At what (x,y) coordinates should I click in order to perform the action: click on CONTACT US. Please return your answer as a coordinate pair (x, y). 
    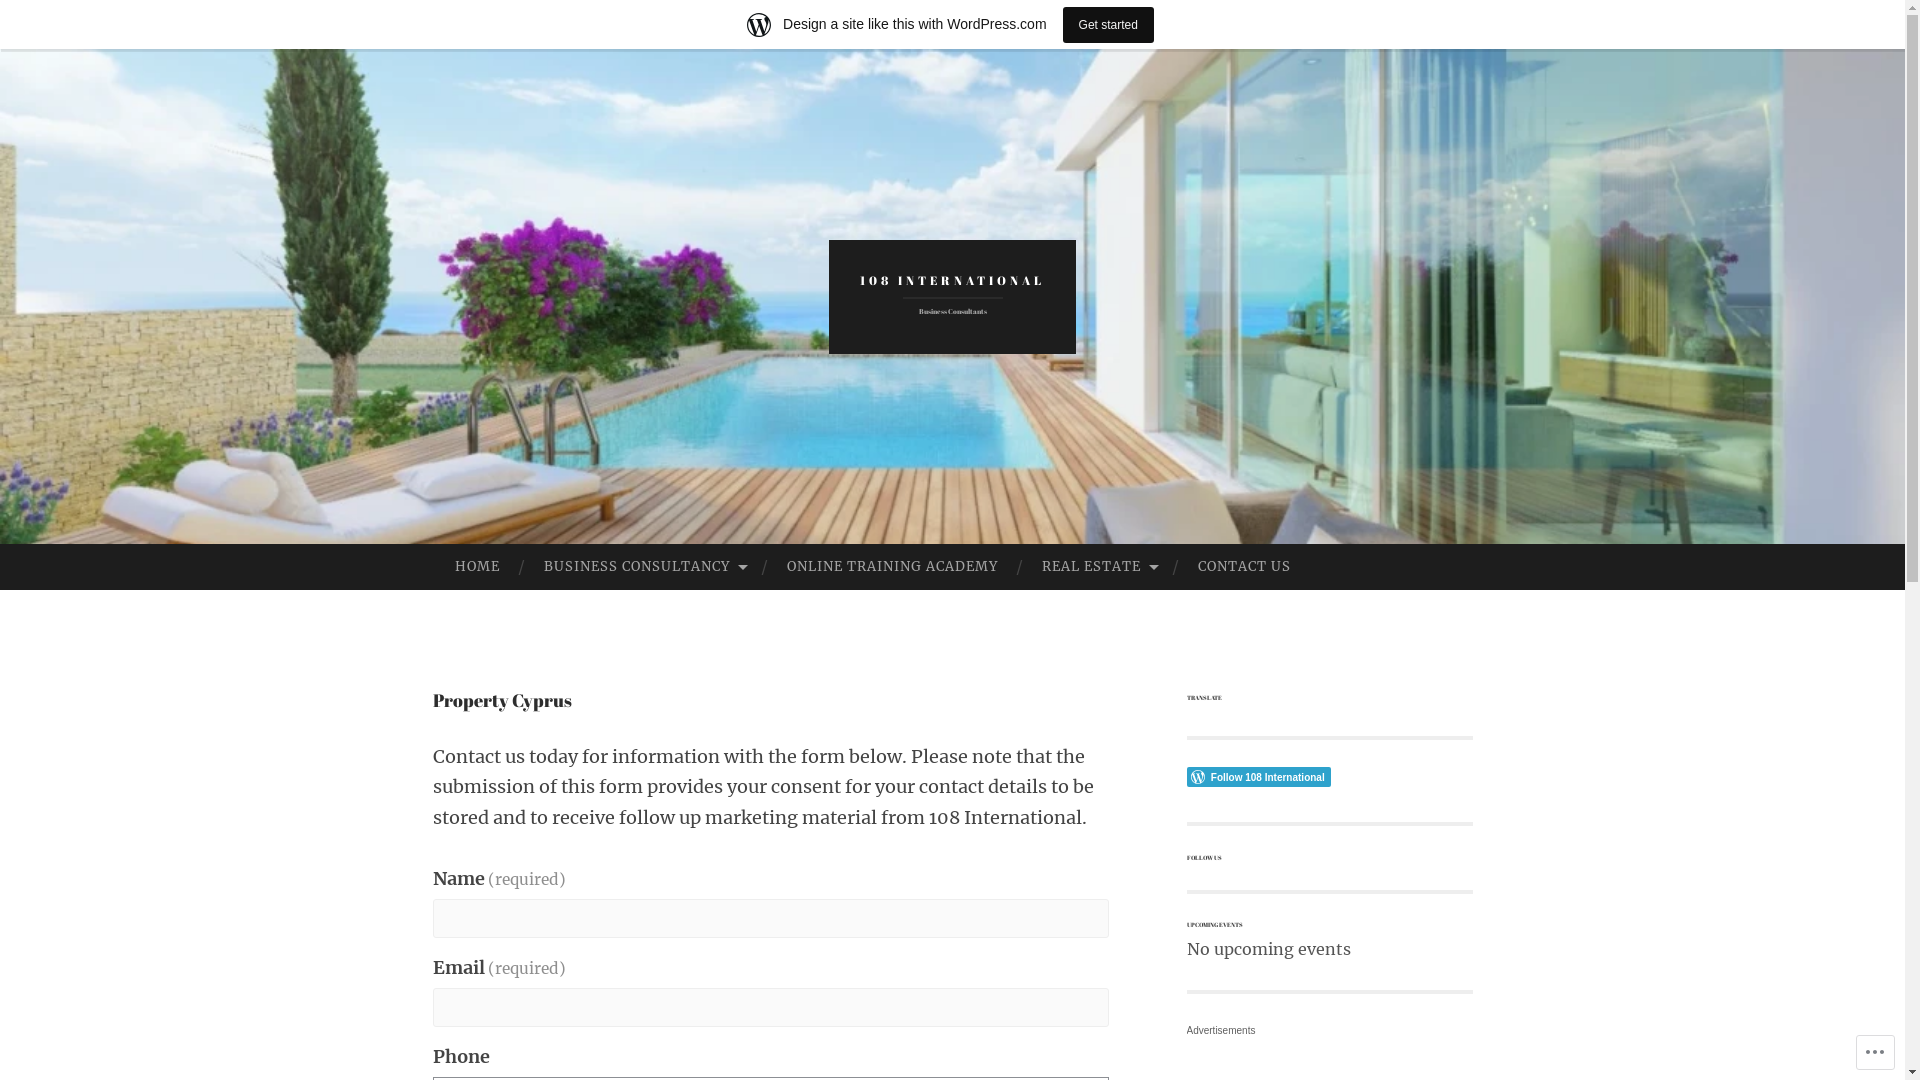
    Looking at the image, I should click on (1244, 567).